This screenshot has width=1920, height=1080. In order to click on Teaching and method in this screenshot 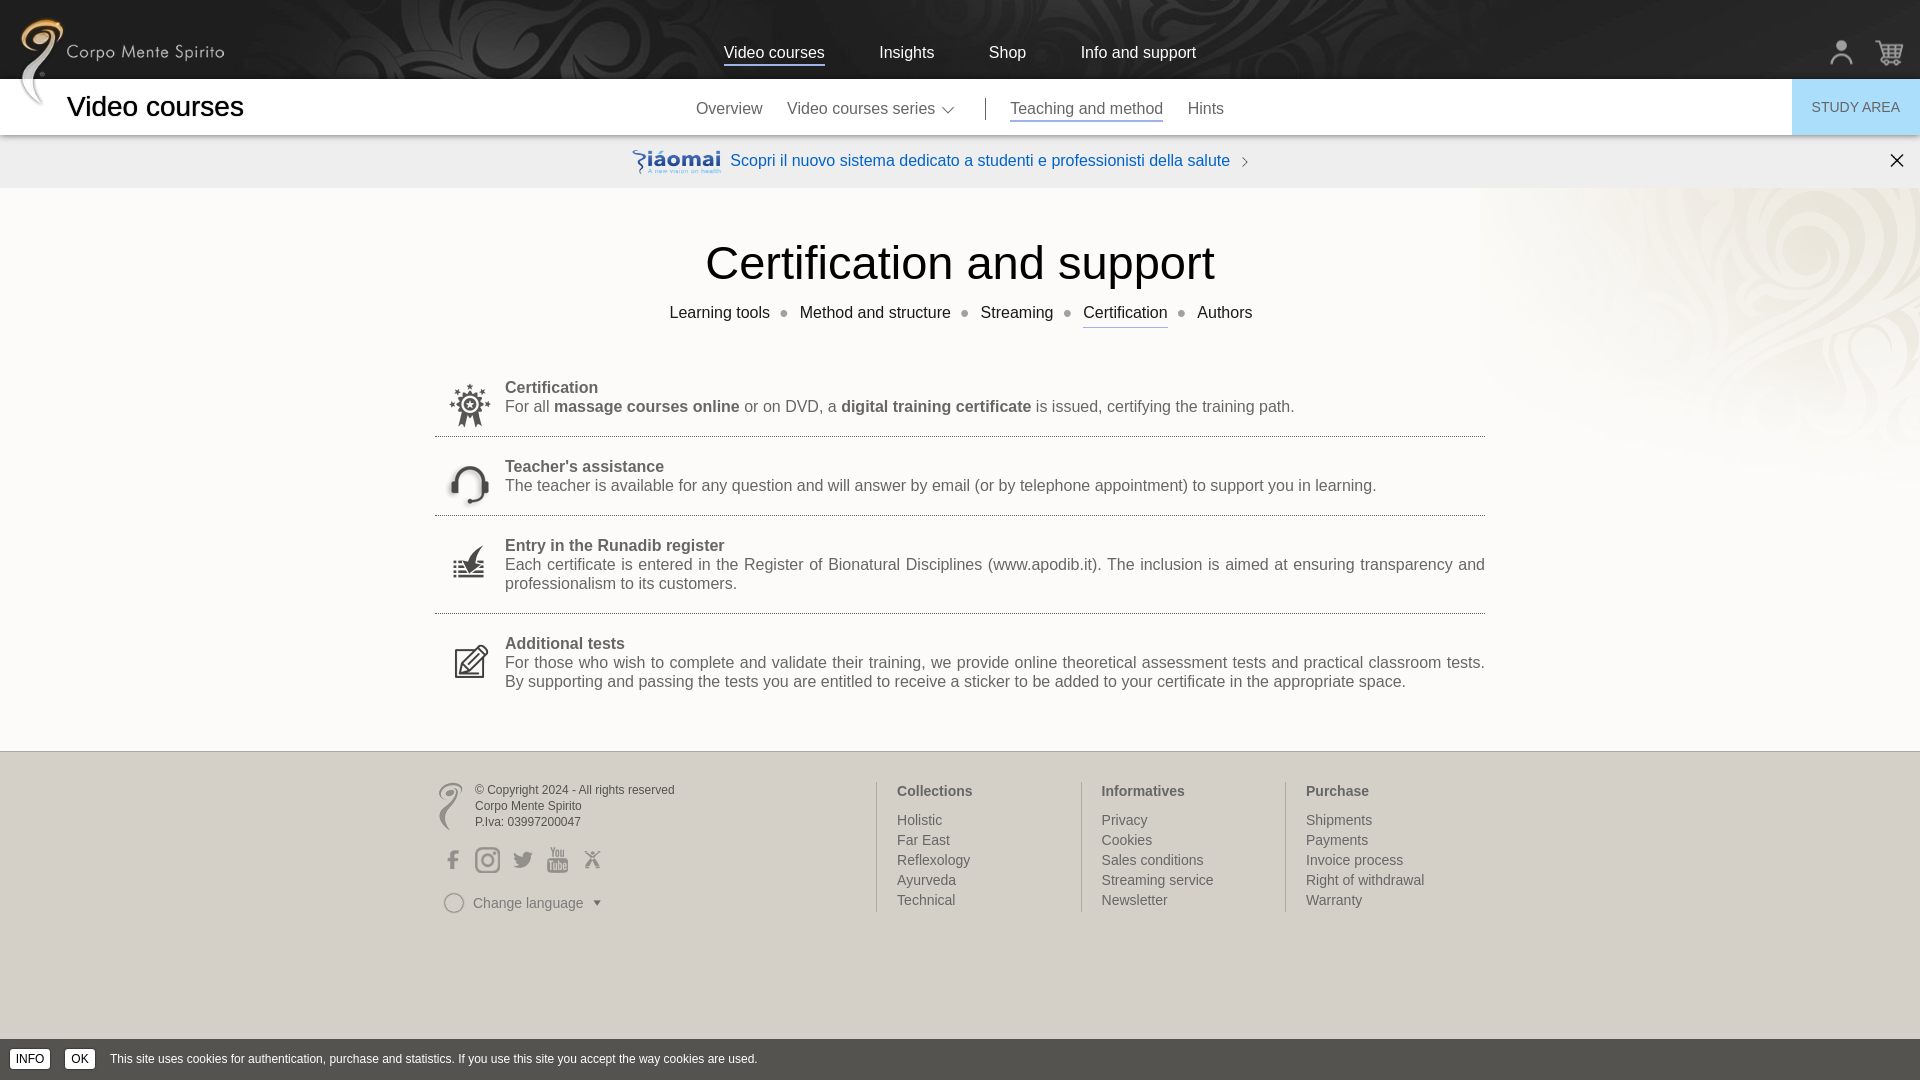, I will do `click(1086, 106)`.